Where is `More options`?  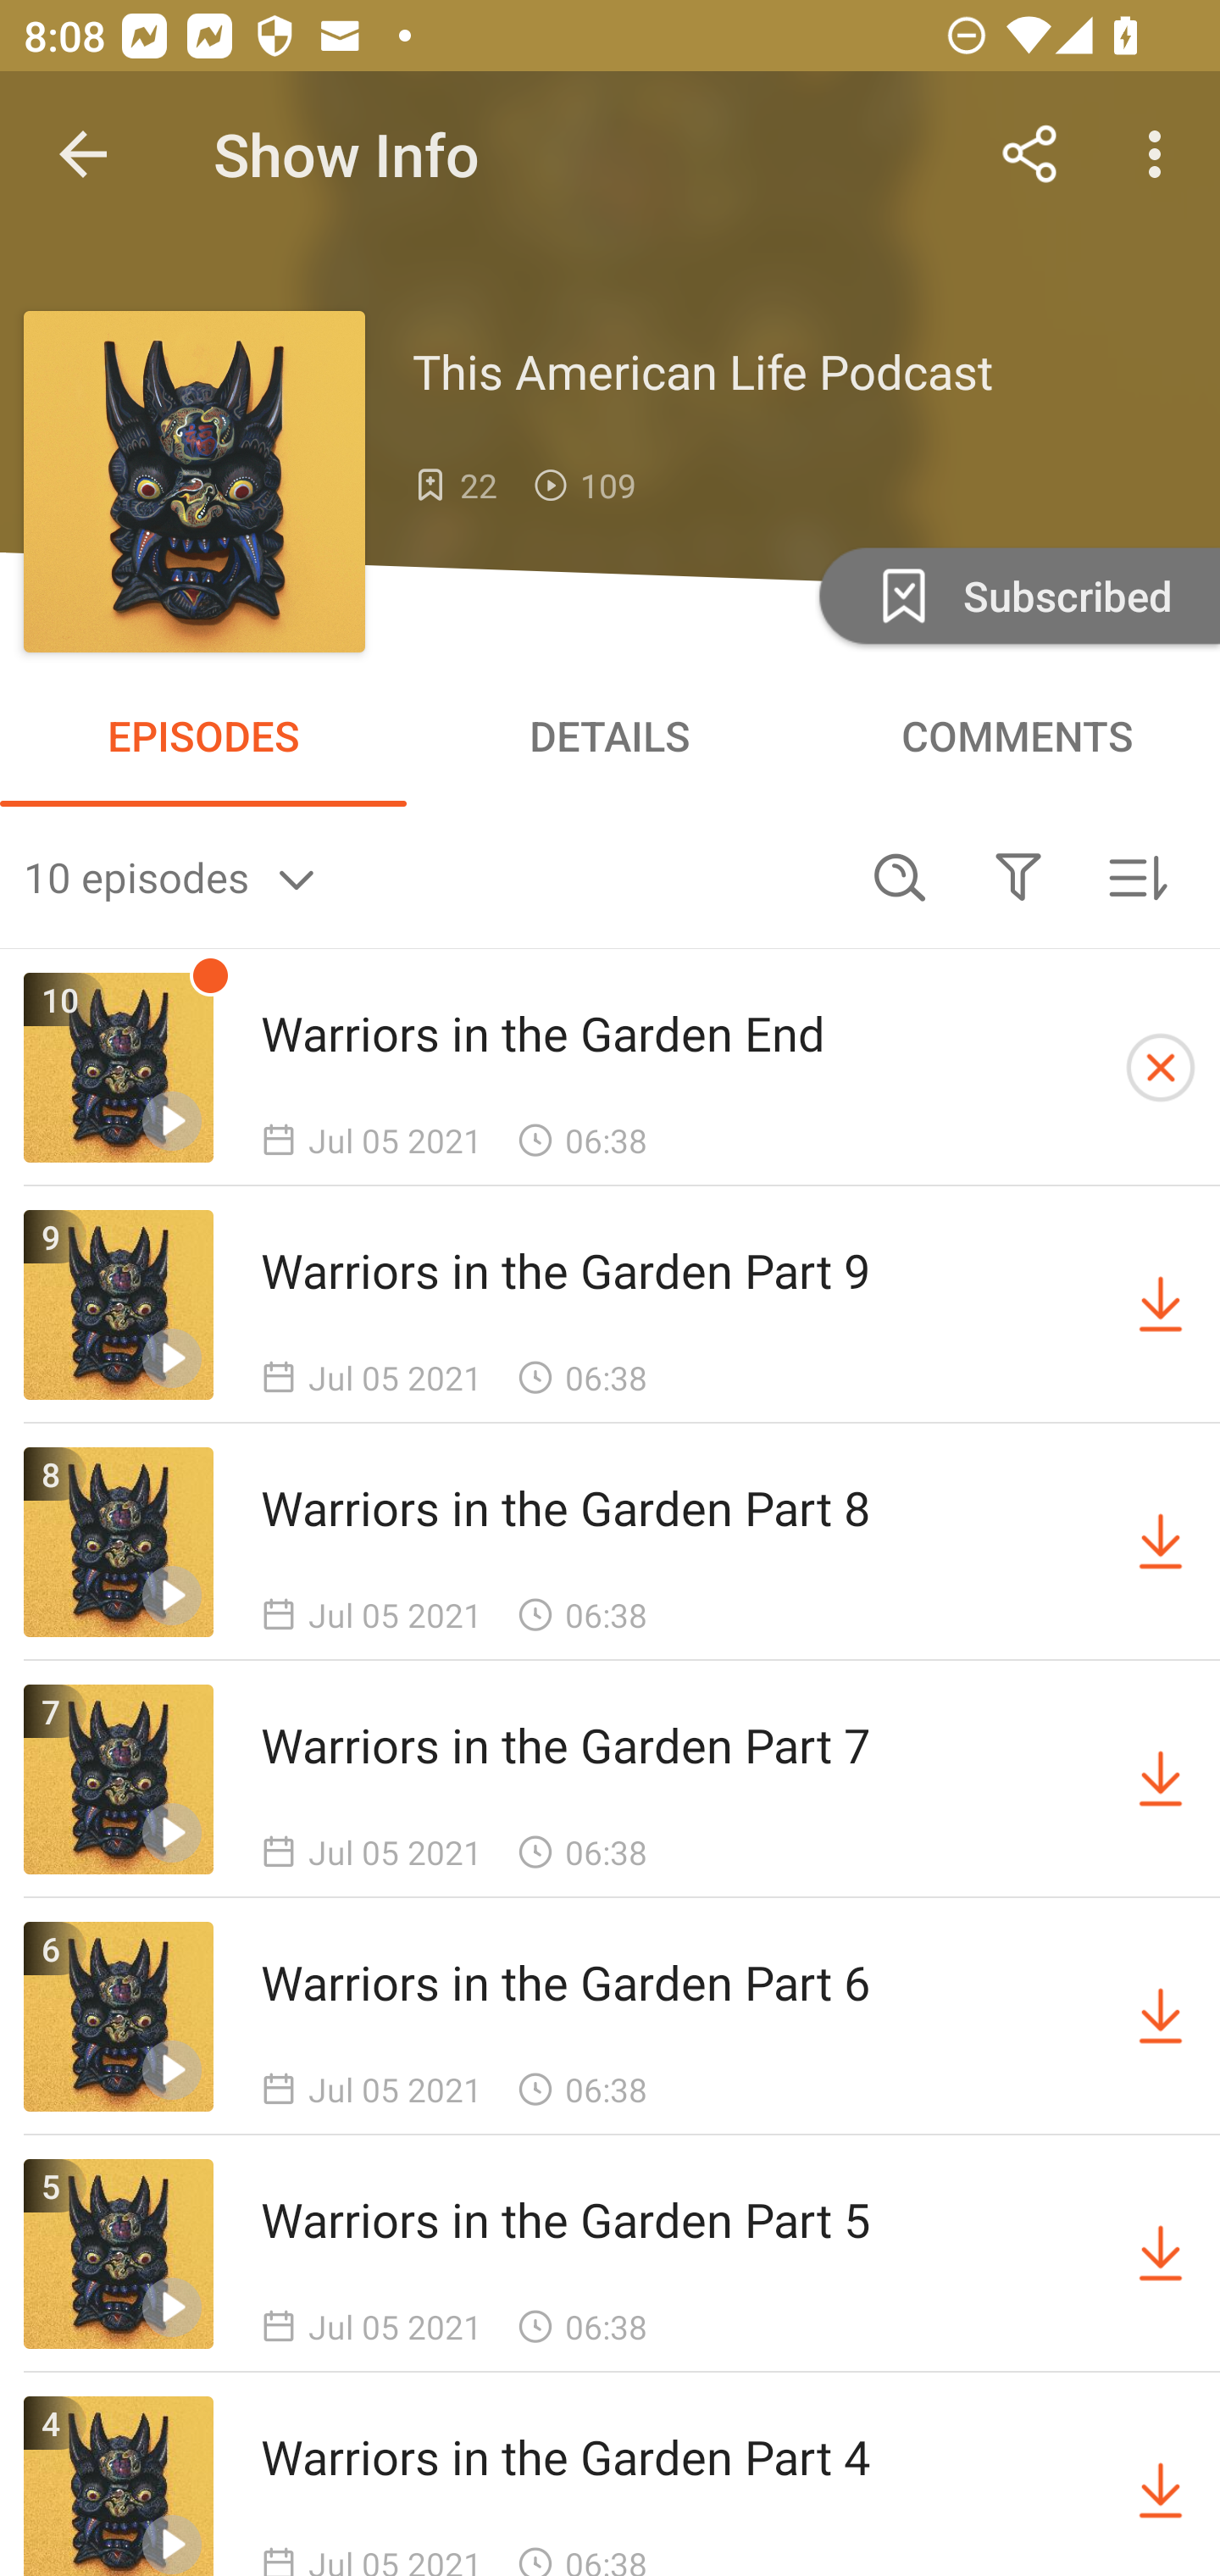 More options is located at coordinates (1161, 154).